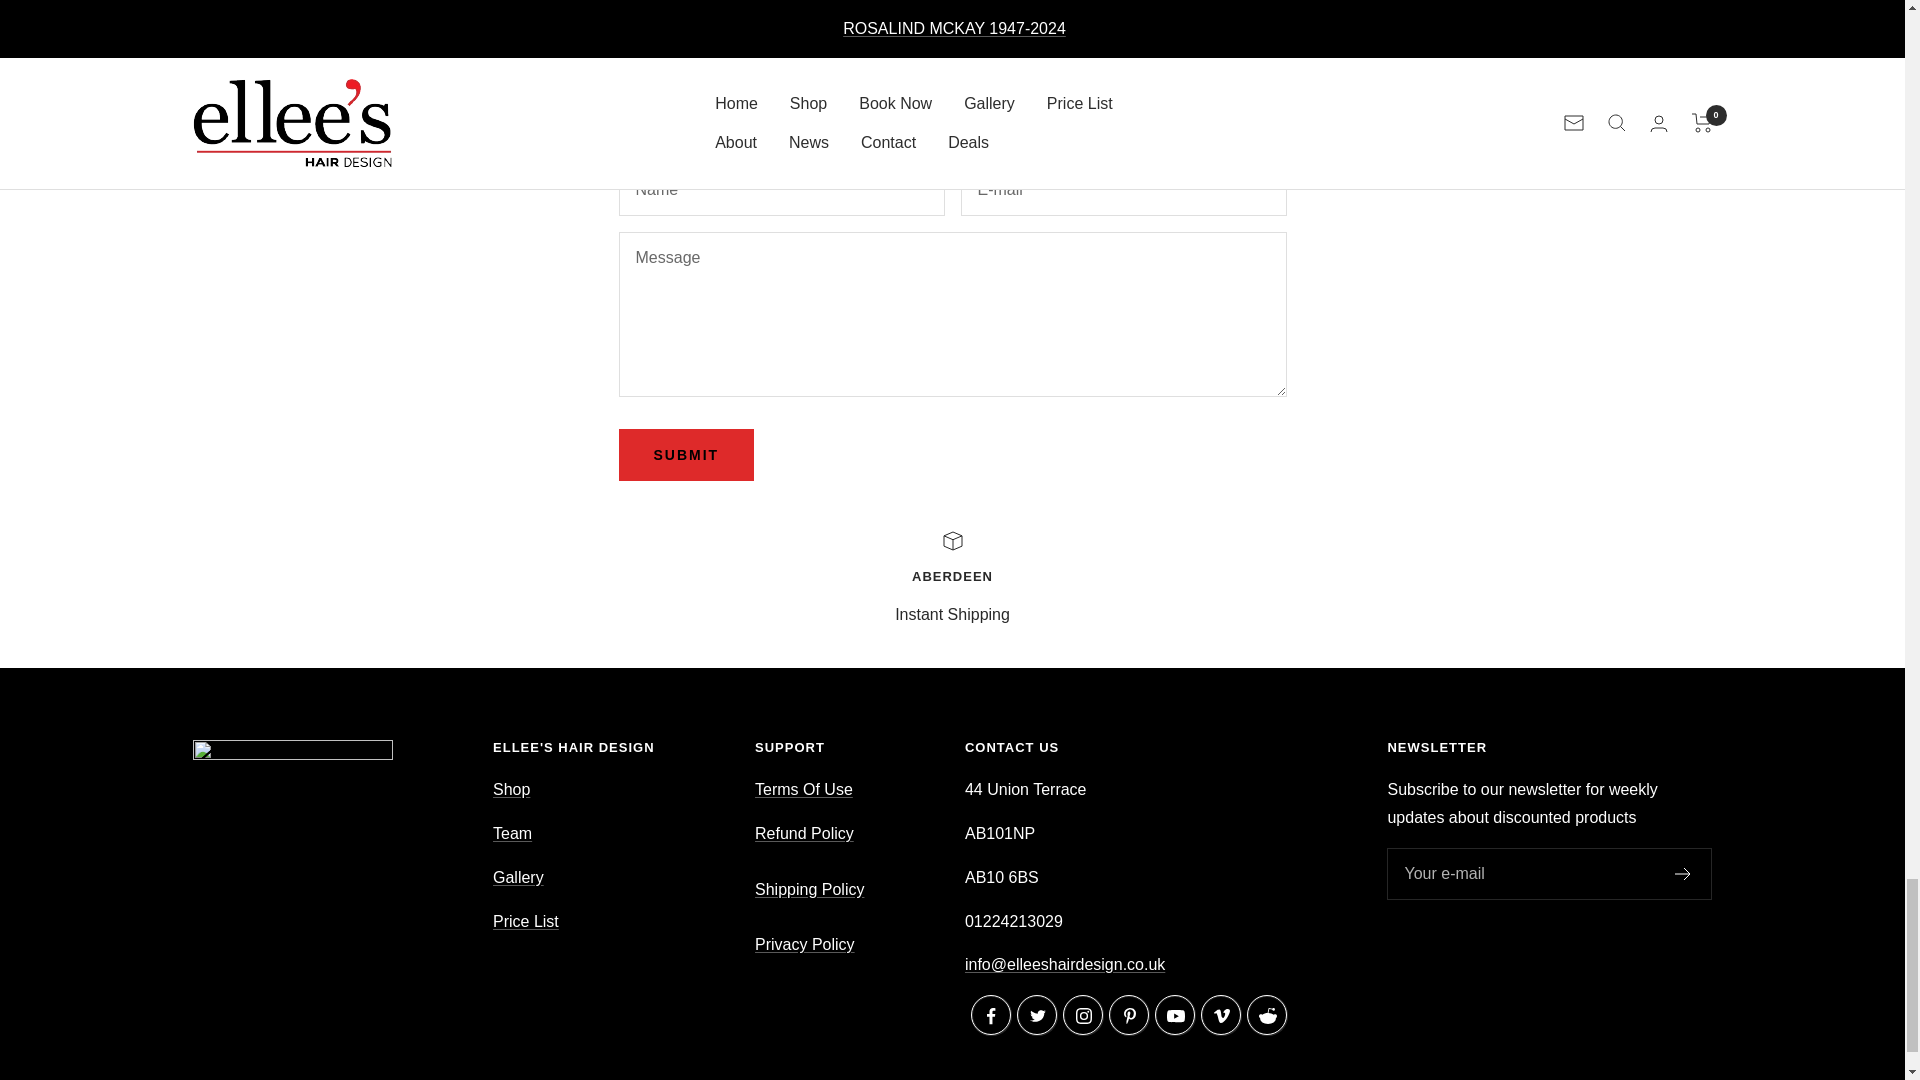 This screenshot has width=1920, height=1080. Describe the element at coordinates (804, 944) in the screenshot. I see `Privacy Policy` at that location.